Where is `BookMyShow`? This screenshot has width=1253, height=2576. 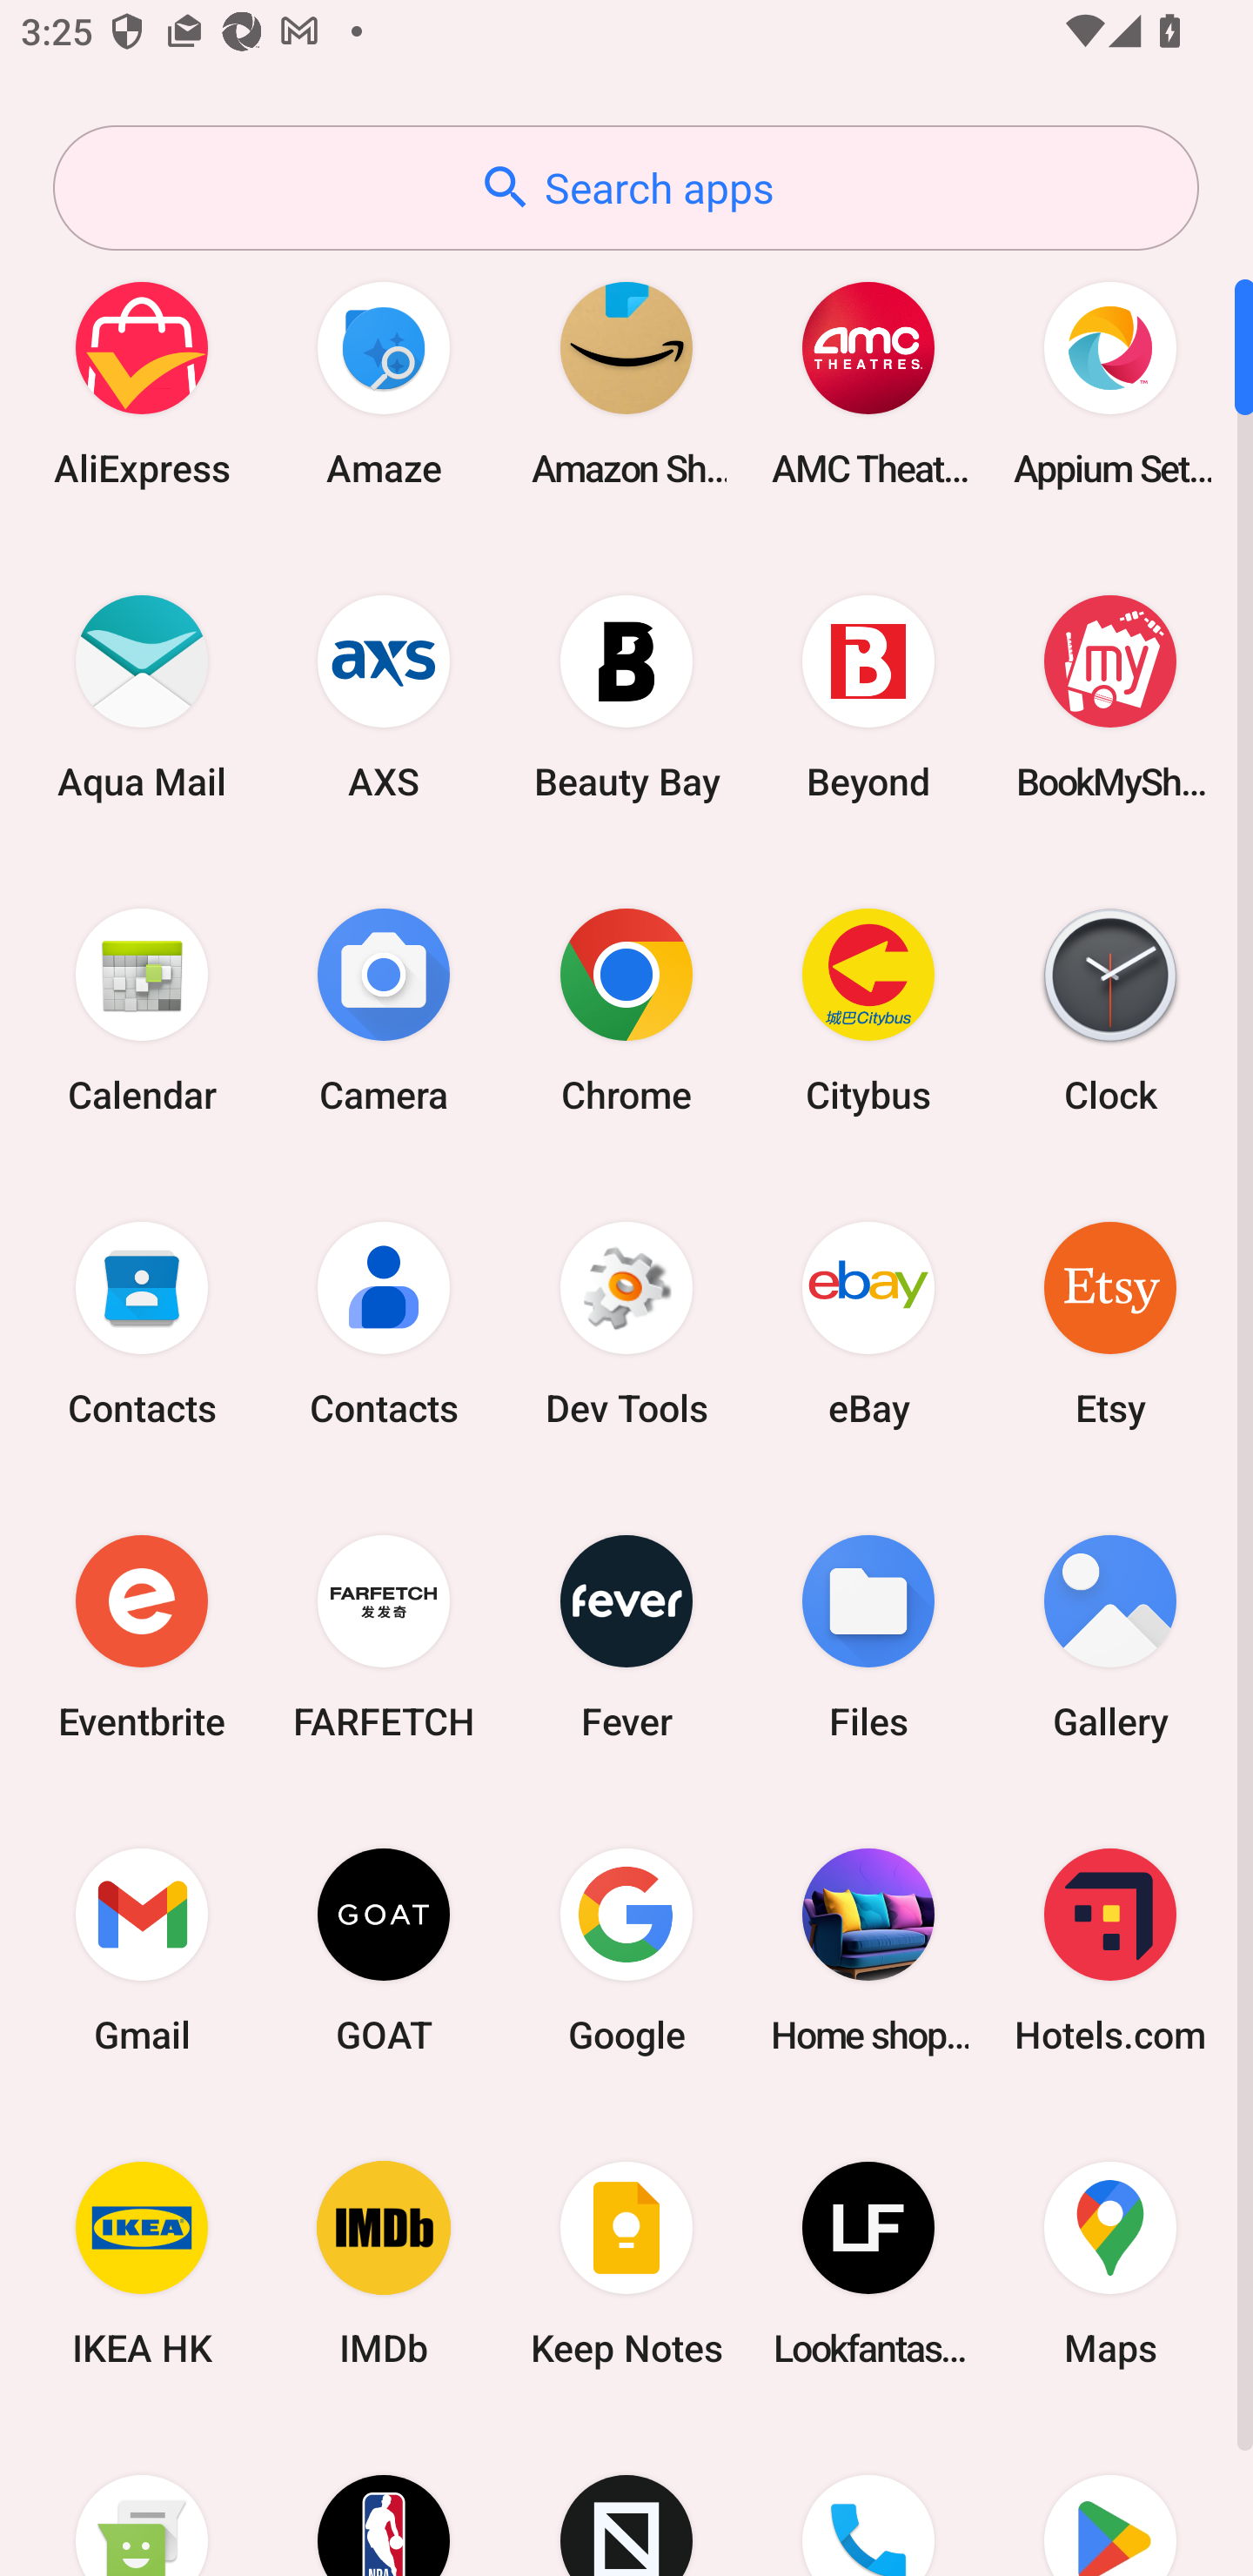
BookMyShow is located at coordinates (1110, 696).